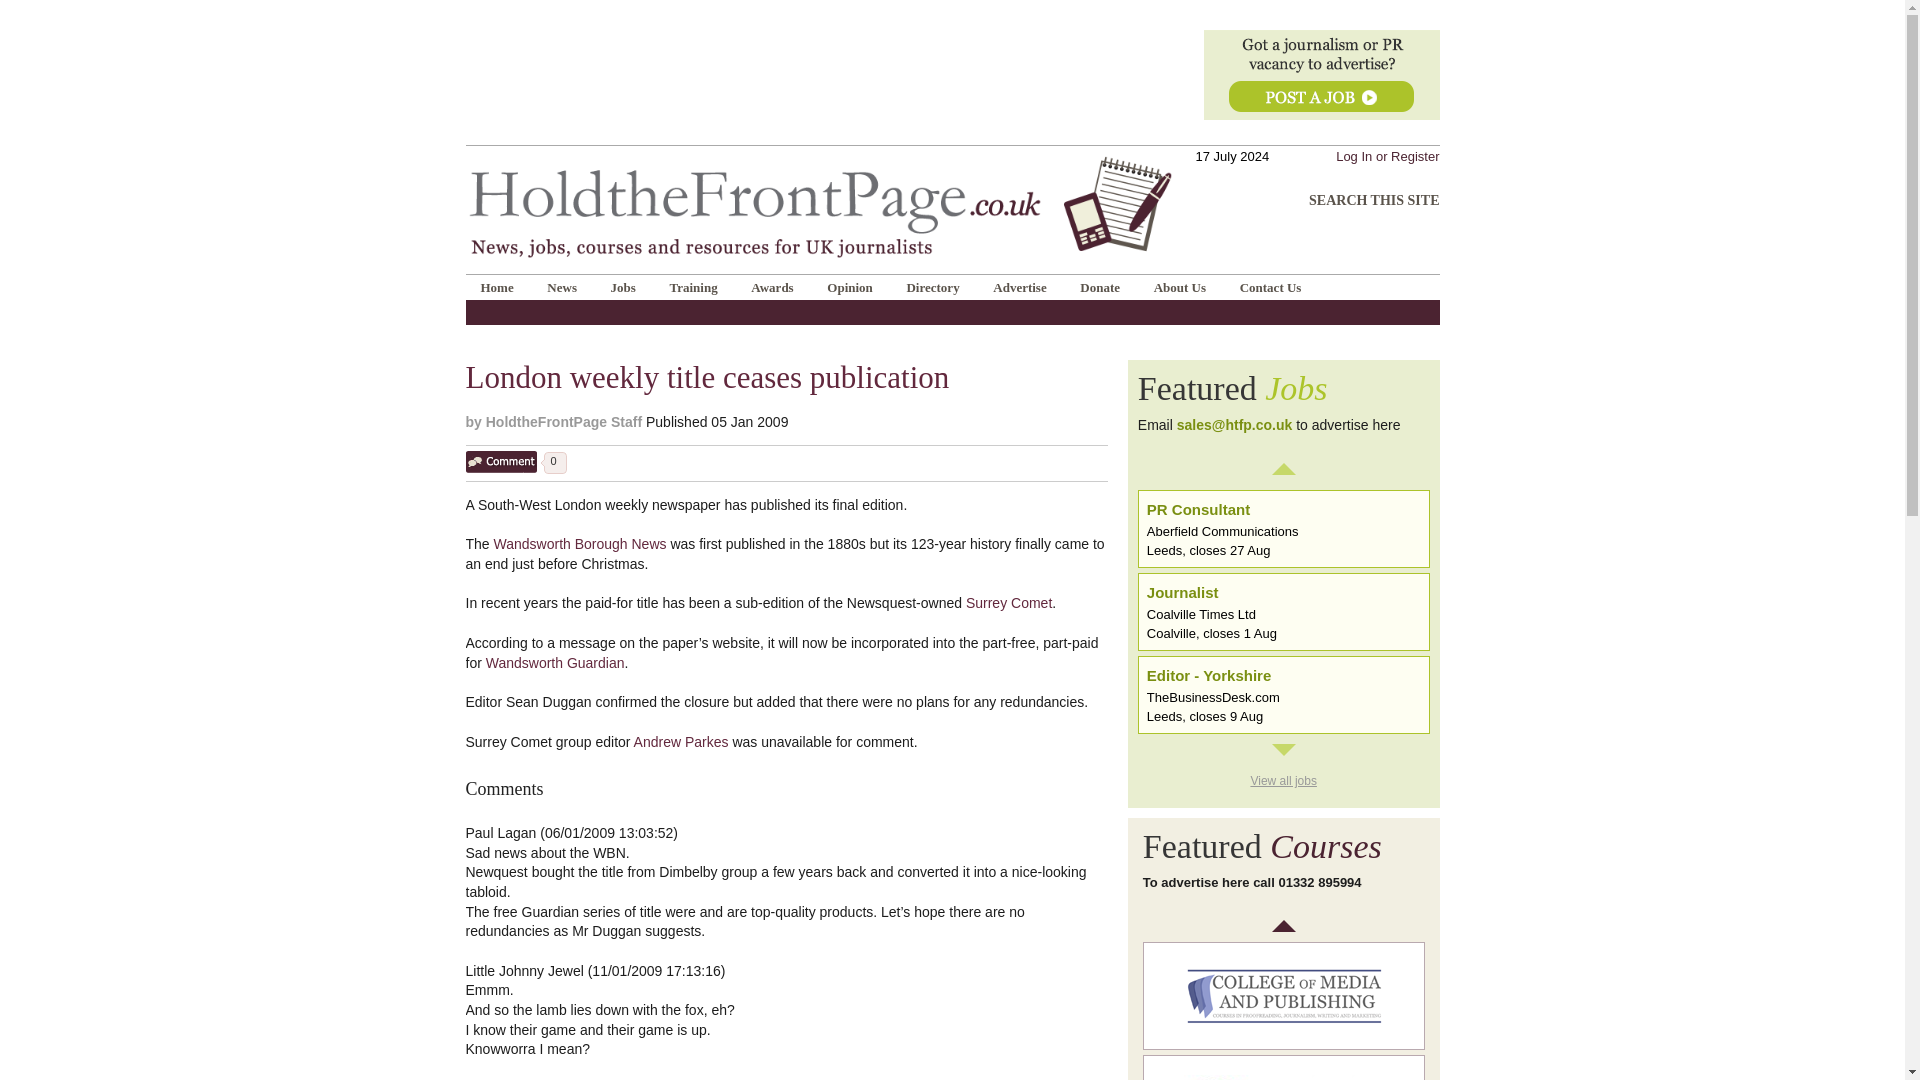  What do you see at coordinates (498, 286) in the screenshot?
I see `Home` at bounding box center [498, 286].